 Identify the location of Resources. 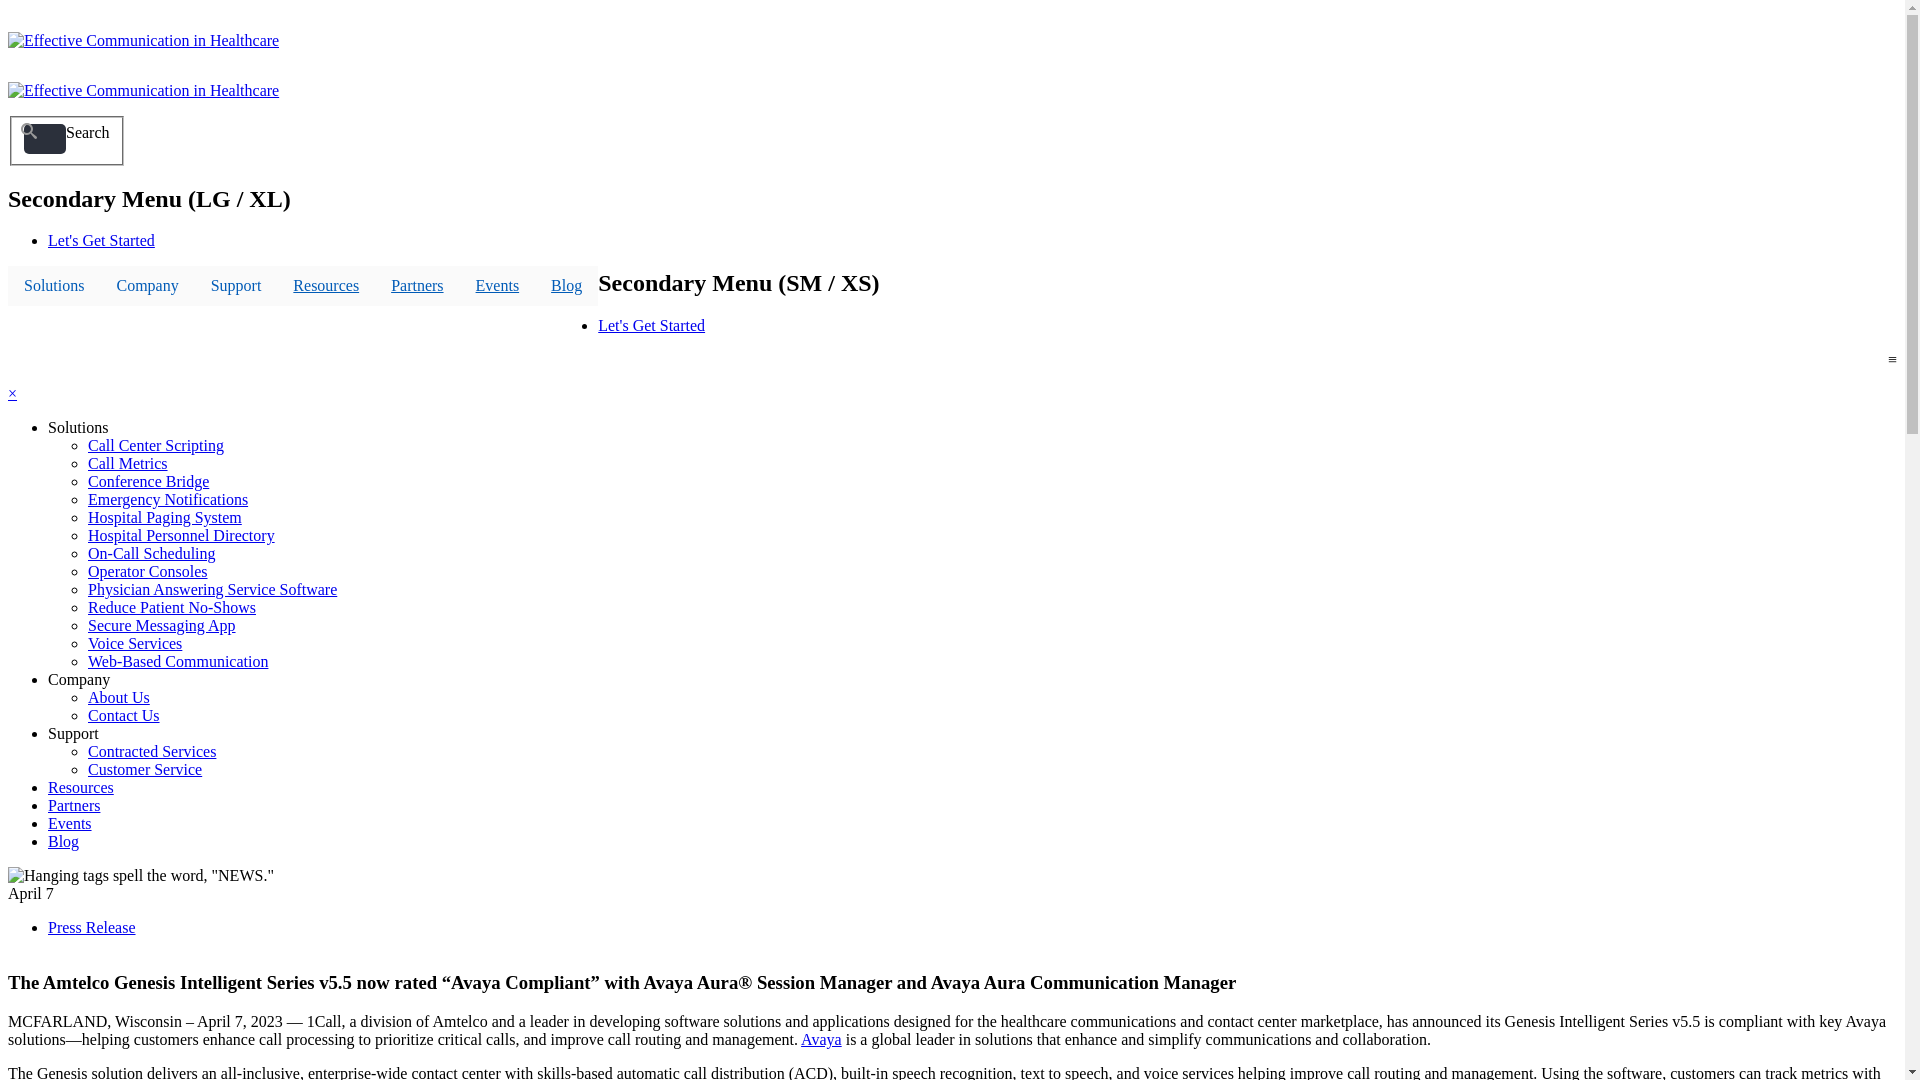
(81, 788).